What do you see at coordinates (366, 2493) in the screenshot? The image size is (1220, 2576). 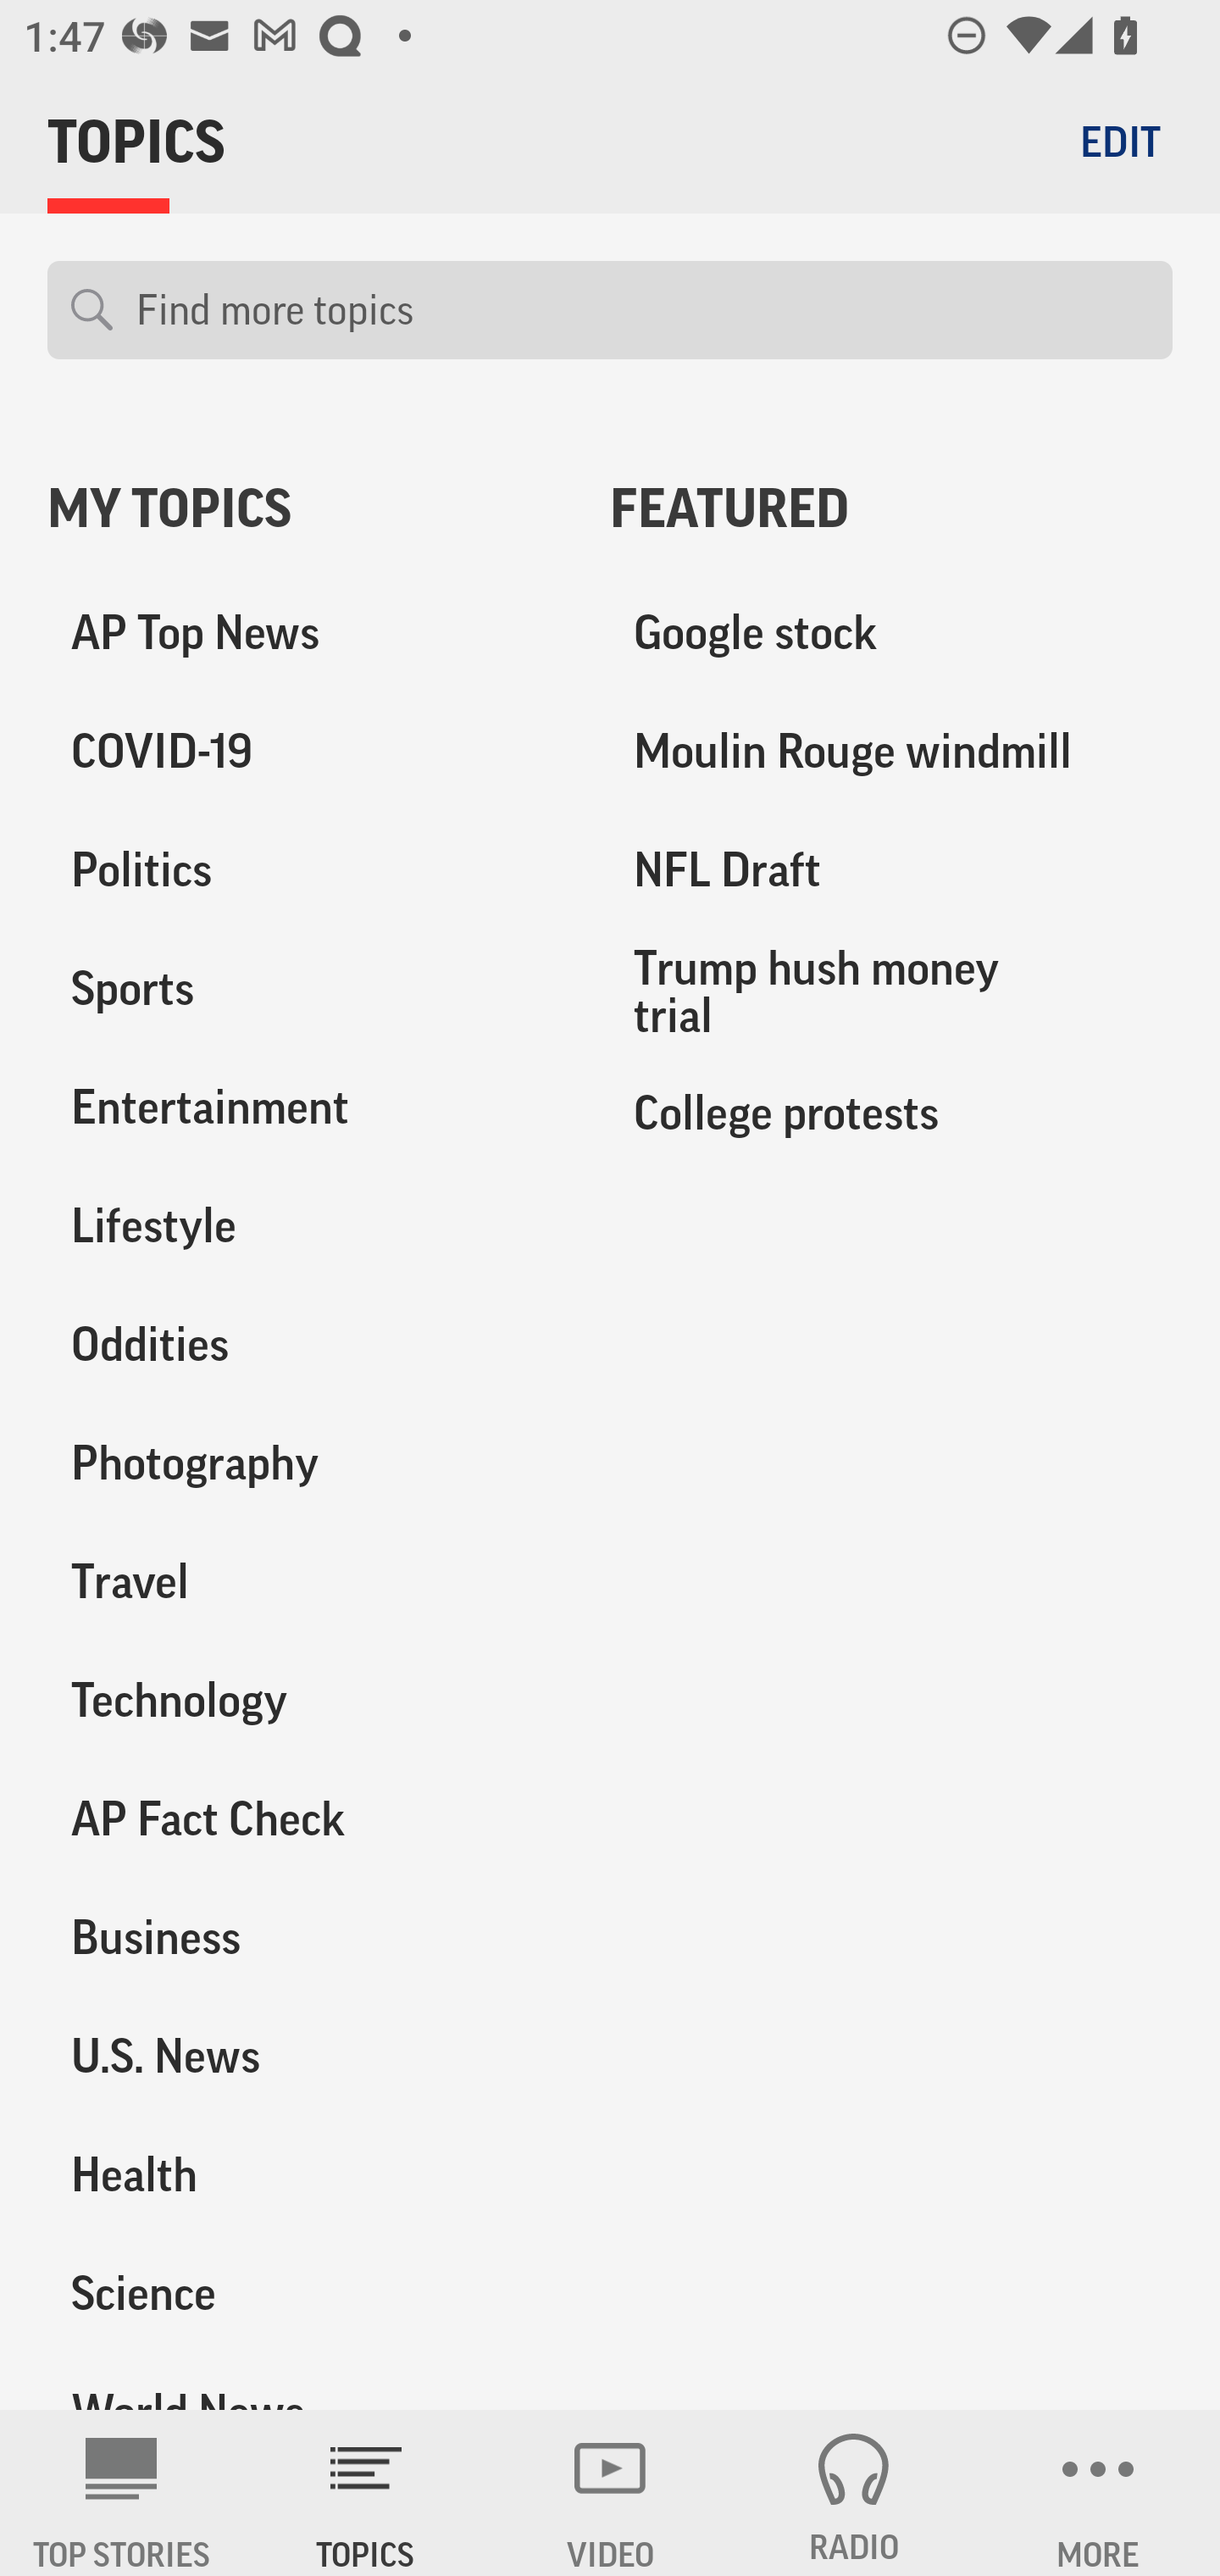 I see `TOPICS` at bounding box center [366, 2493].